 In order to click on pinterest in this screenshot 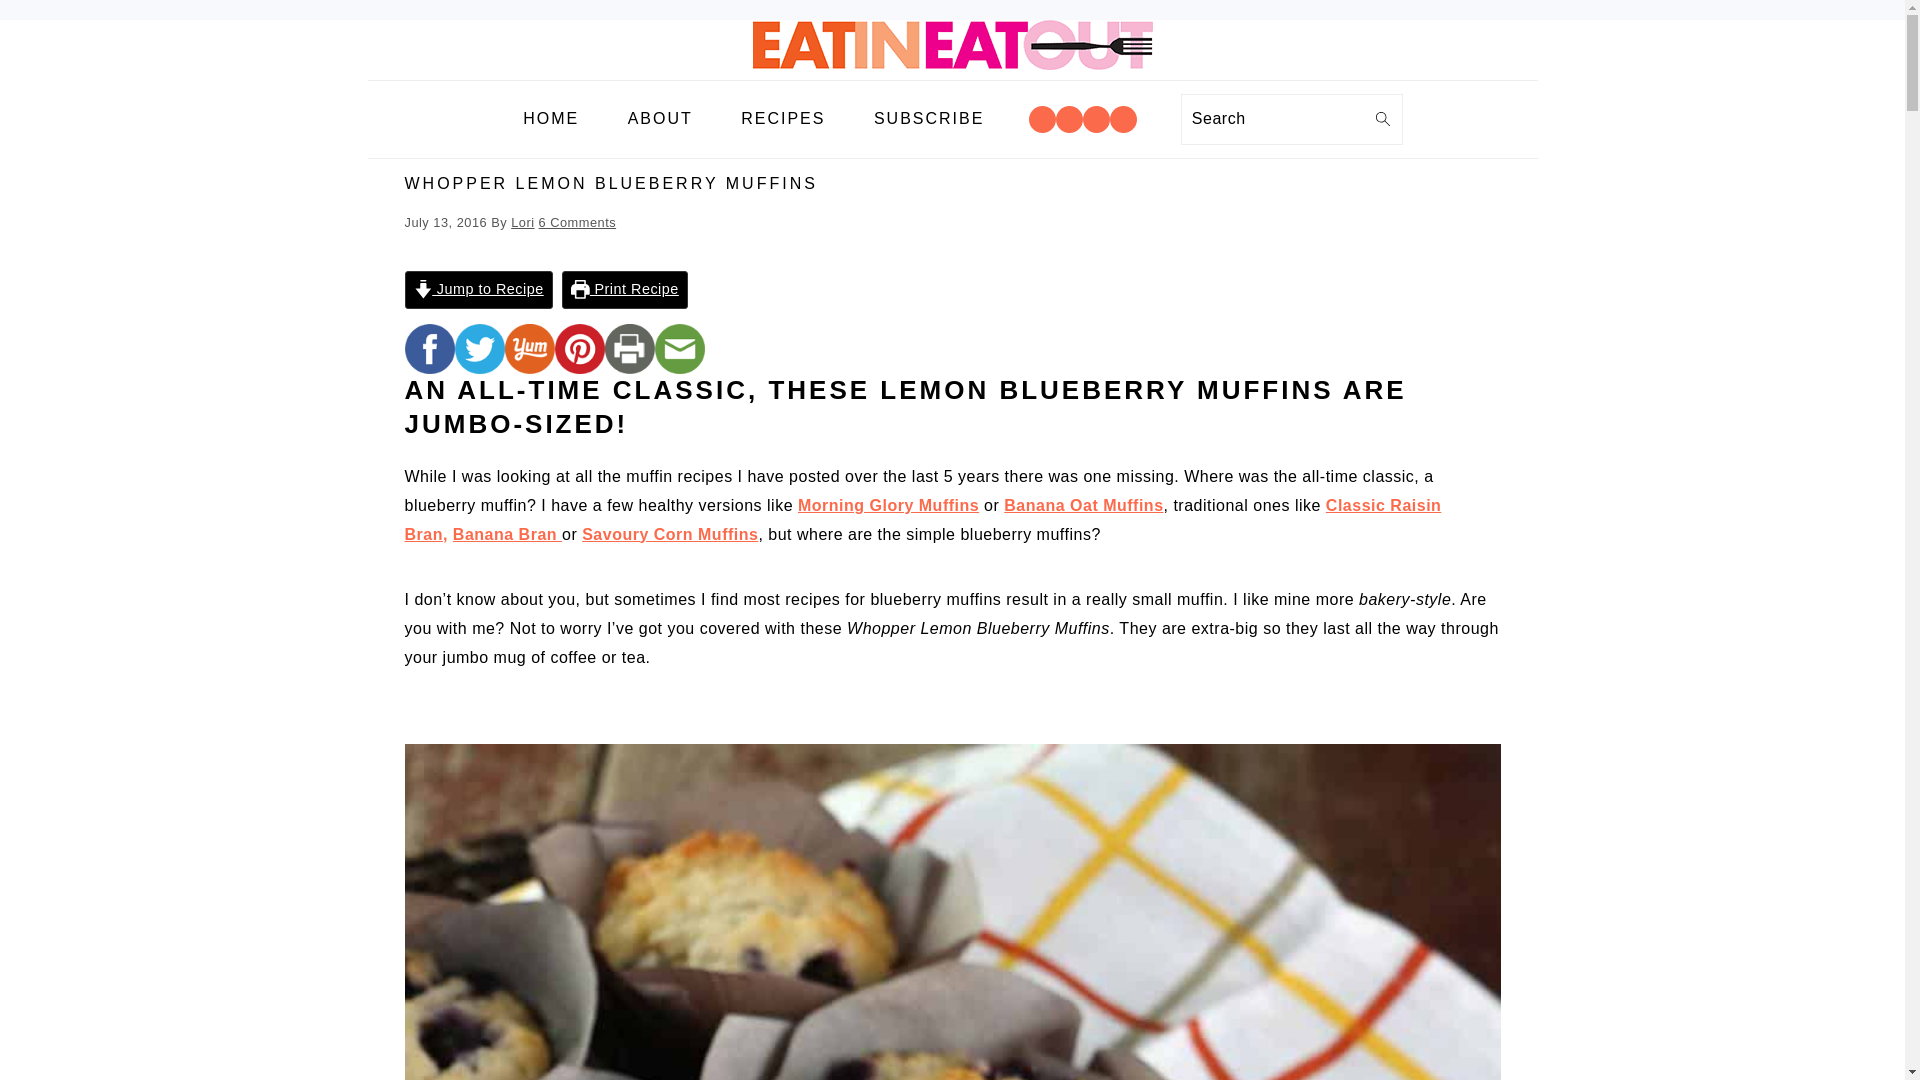, I will do `click(579, 348)`.